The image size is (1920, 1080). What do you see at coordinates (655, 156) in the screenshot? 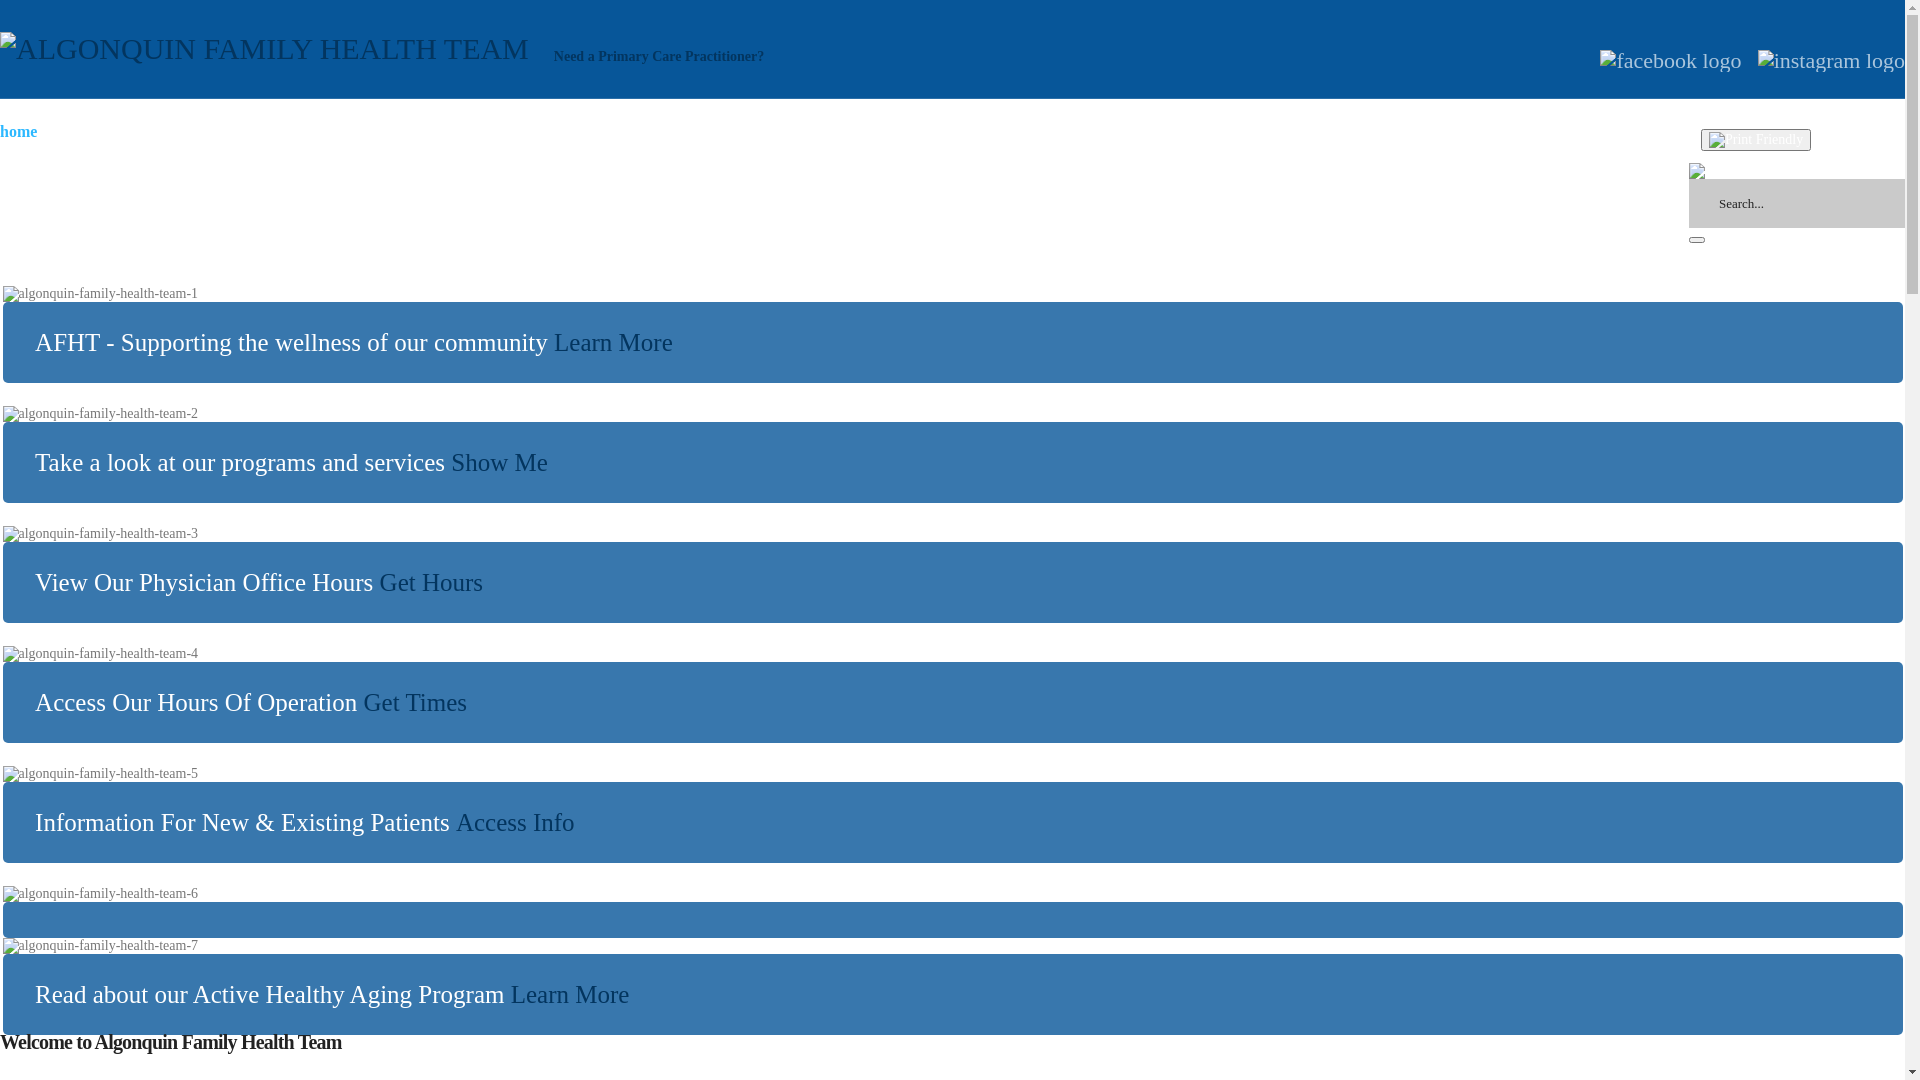
I see `need a primary care practitioner?` at bounding box center [655, 156].